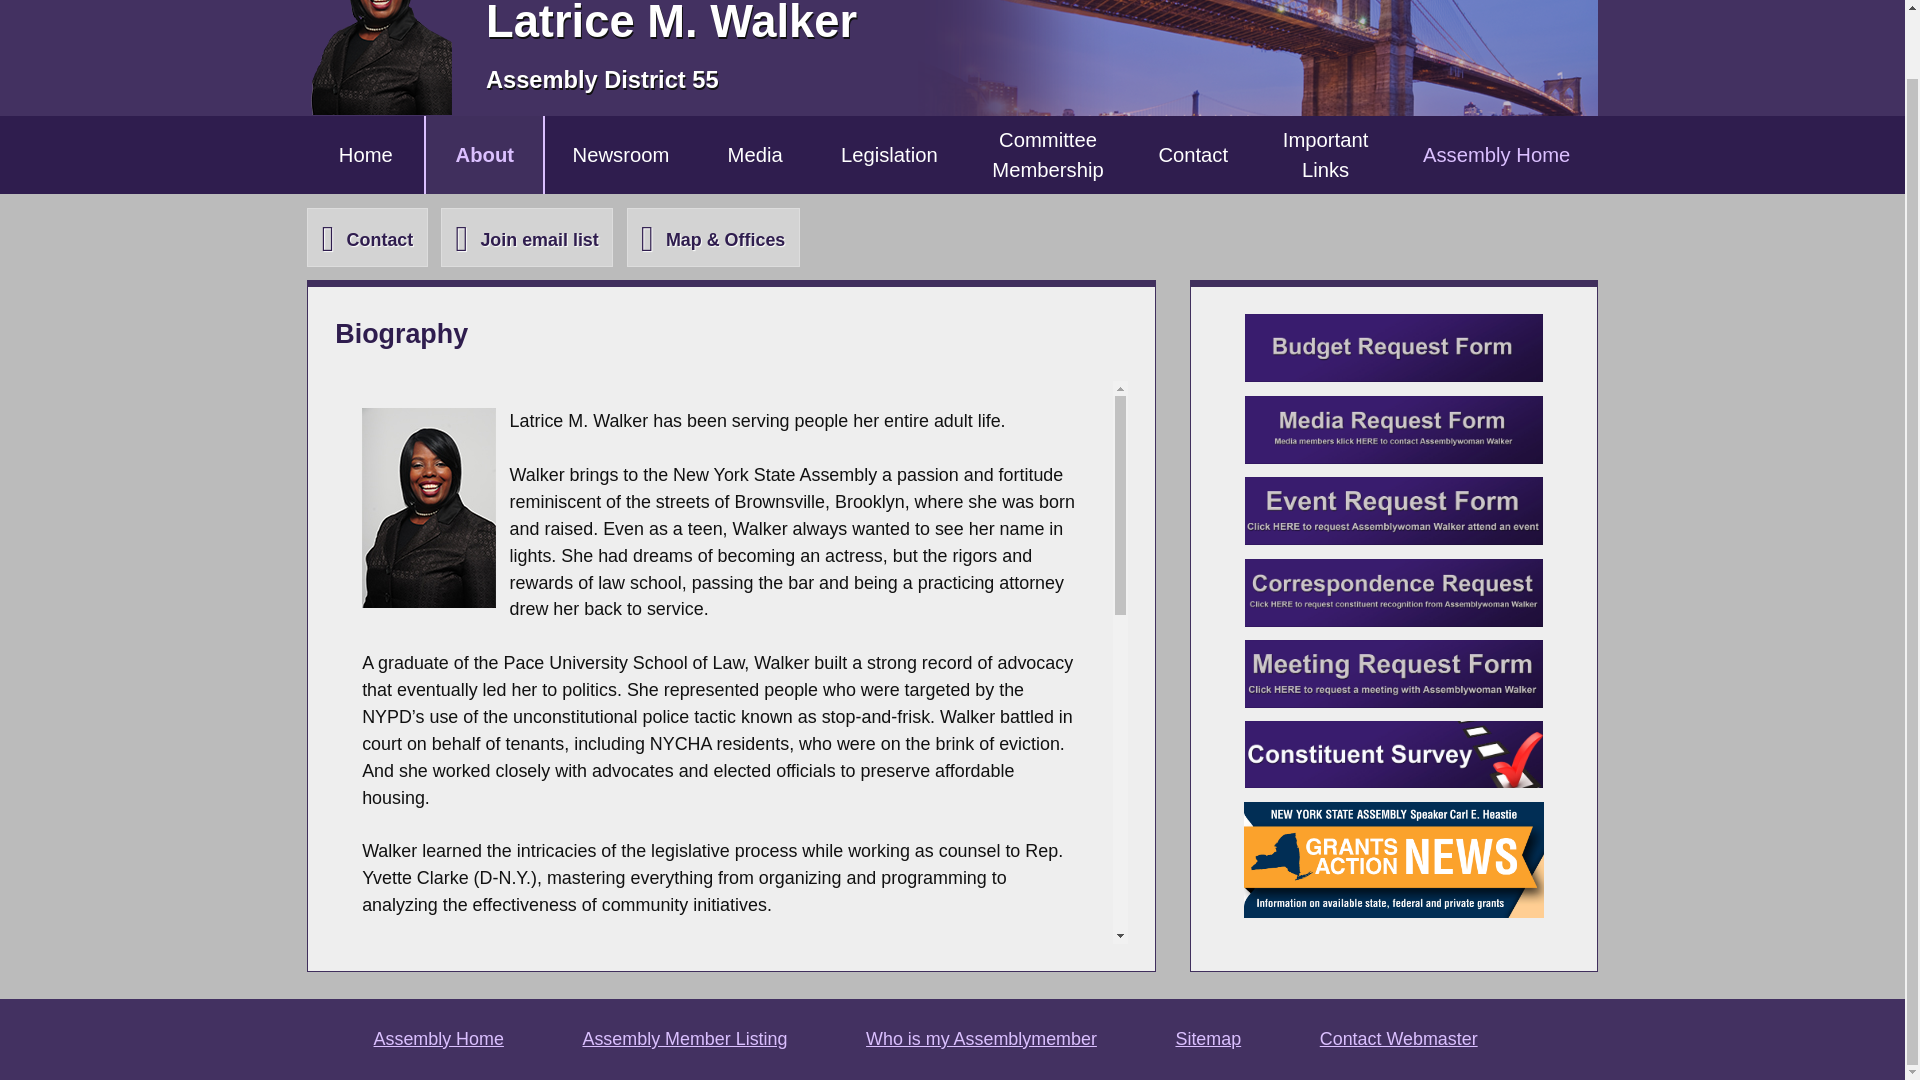 The height and width of the screenshot is (1080, 1920). Describe the element at coordinates (1048, 154) in the screenshot. I see `Budget Request Form` at that location.